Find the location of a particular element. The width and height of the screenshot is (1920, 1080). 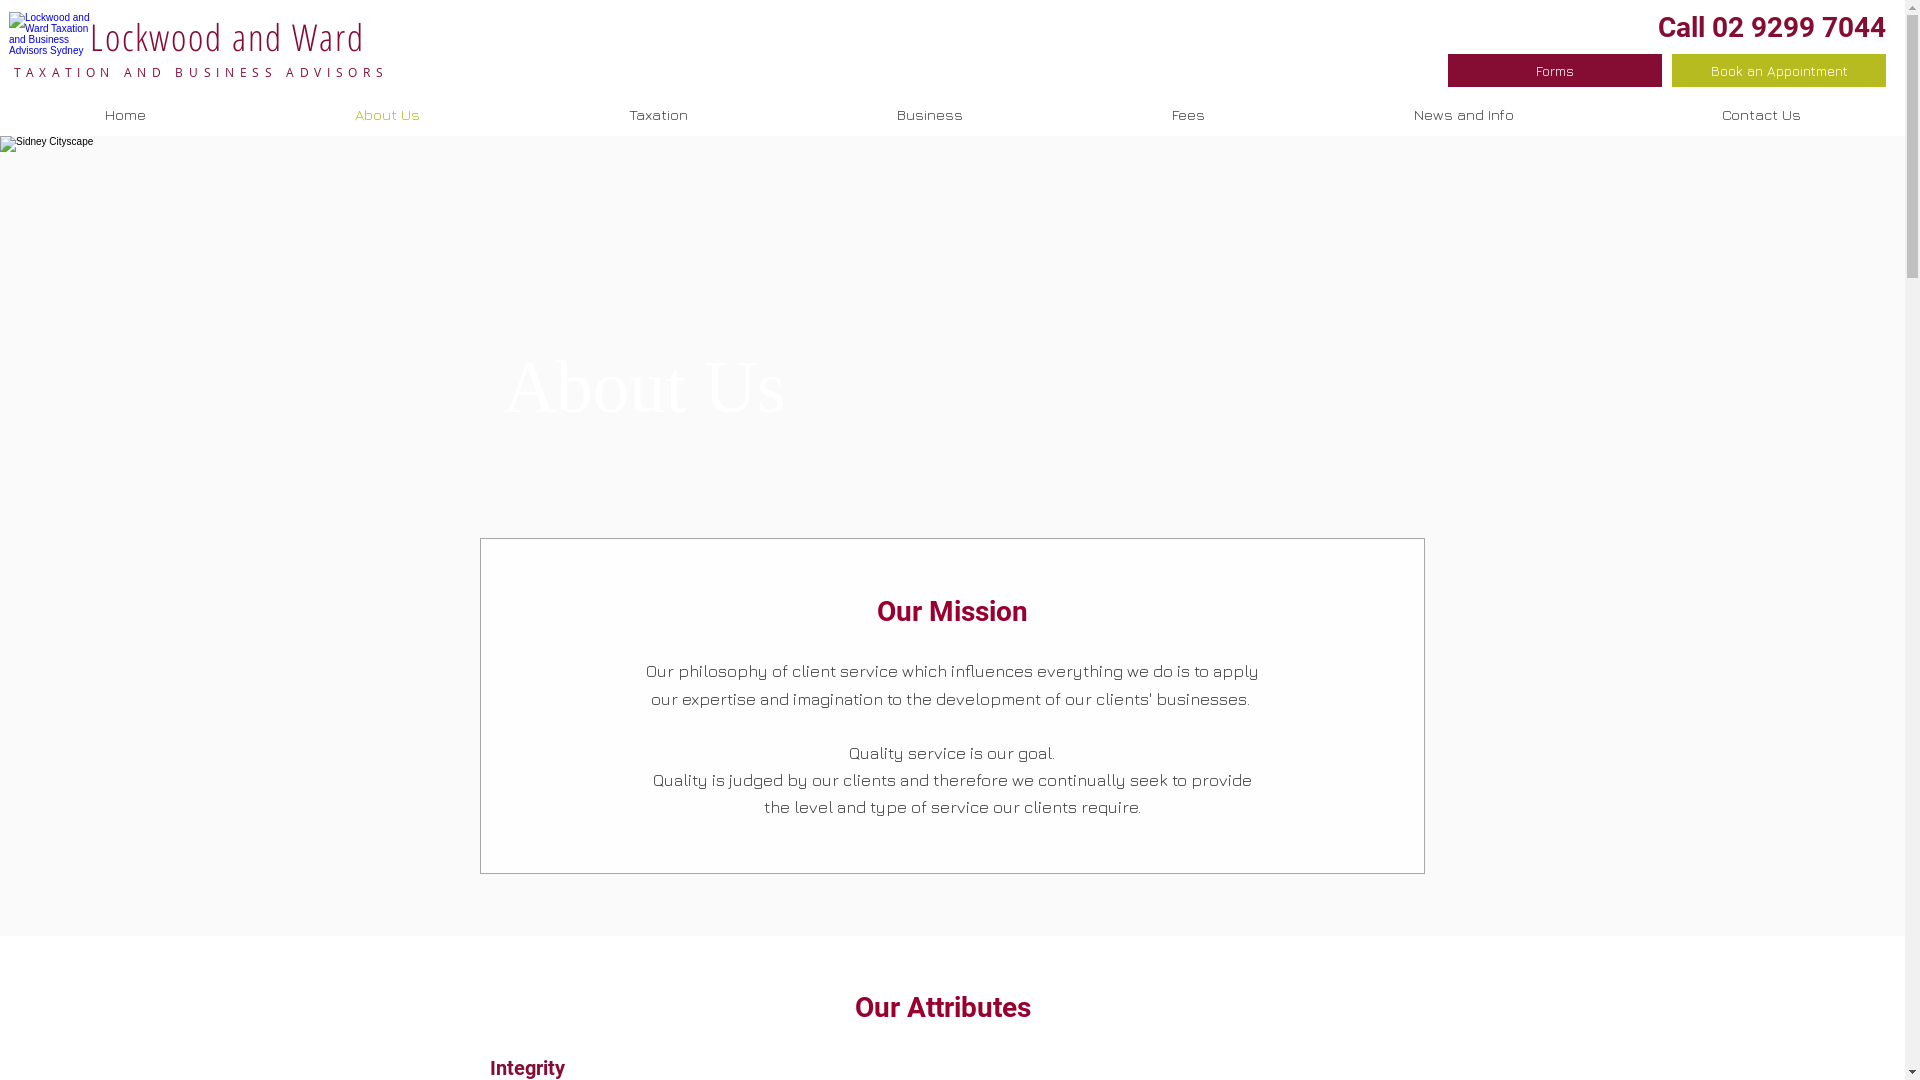

Fees is located at coordinates (1188, 115).